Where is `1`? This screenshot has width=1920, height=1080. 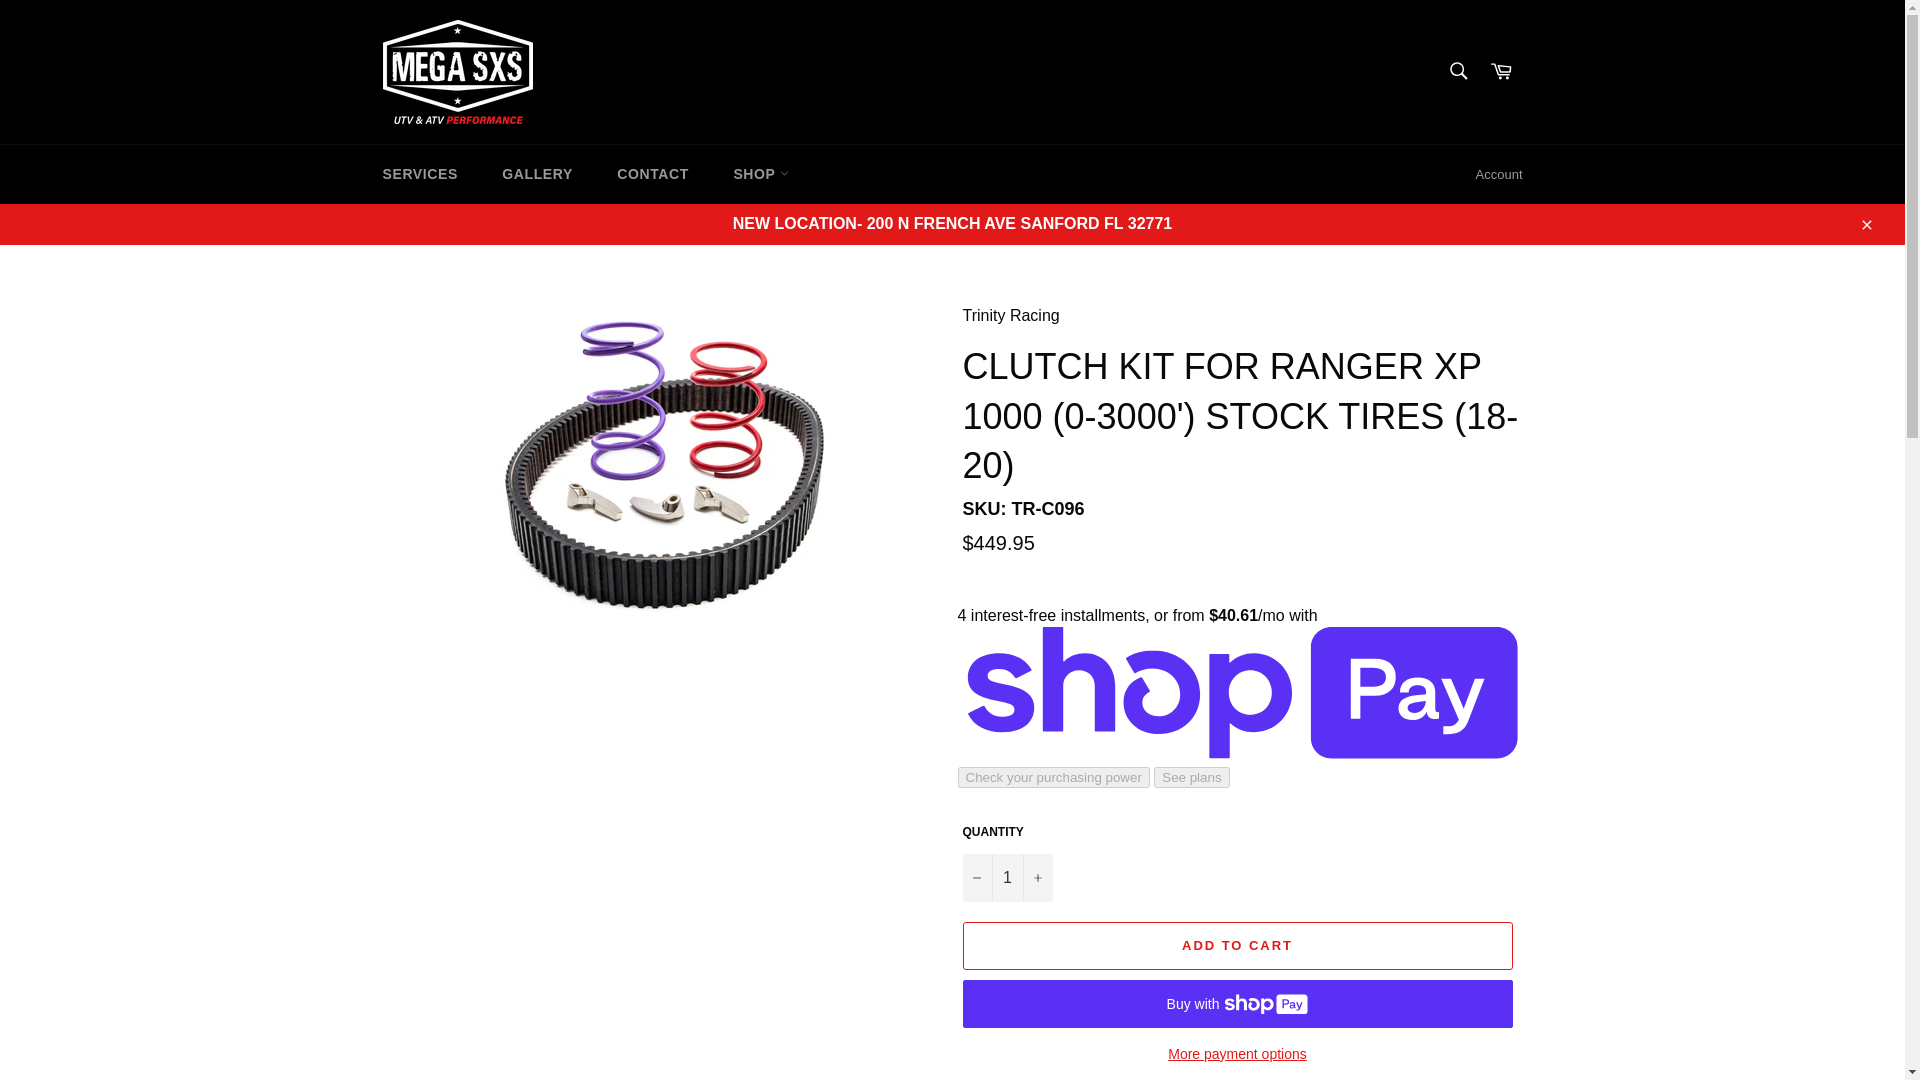
1 is located at coordinates (1006, 878).